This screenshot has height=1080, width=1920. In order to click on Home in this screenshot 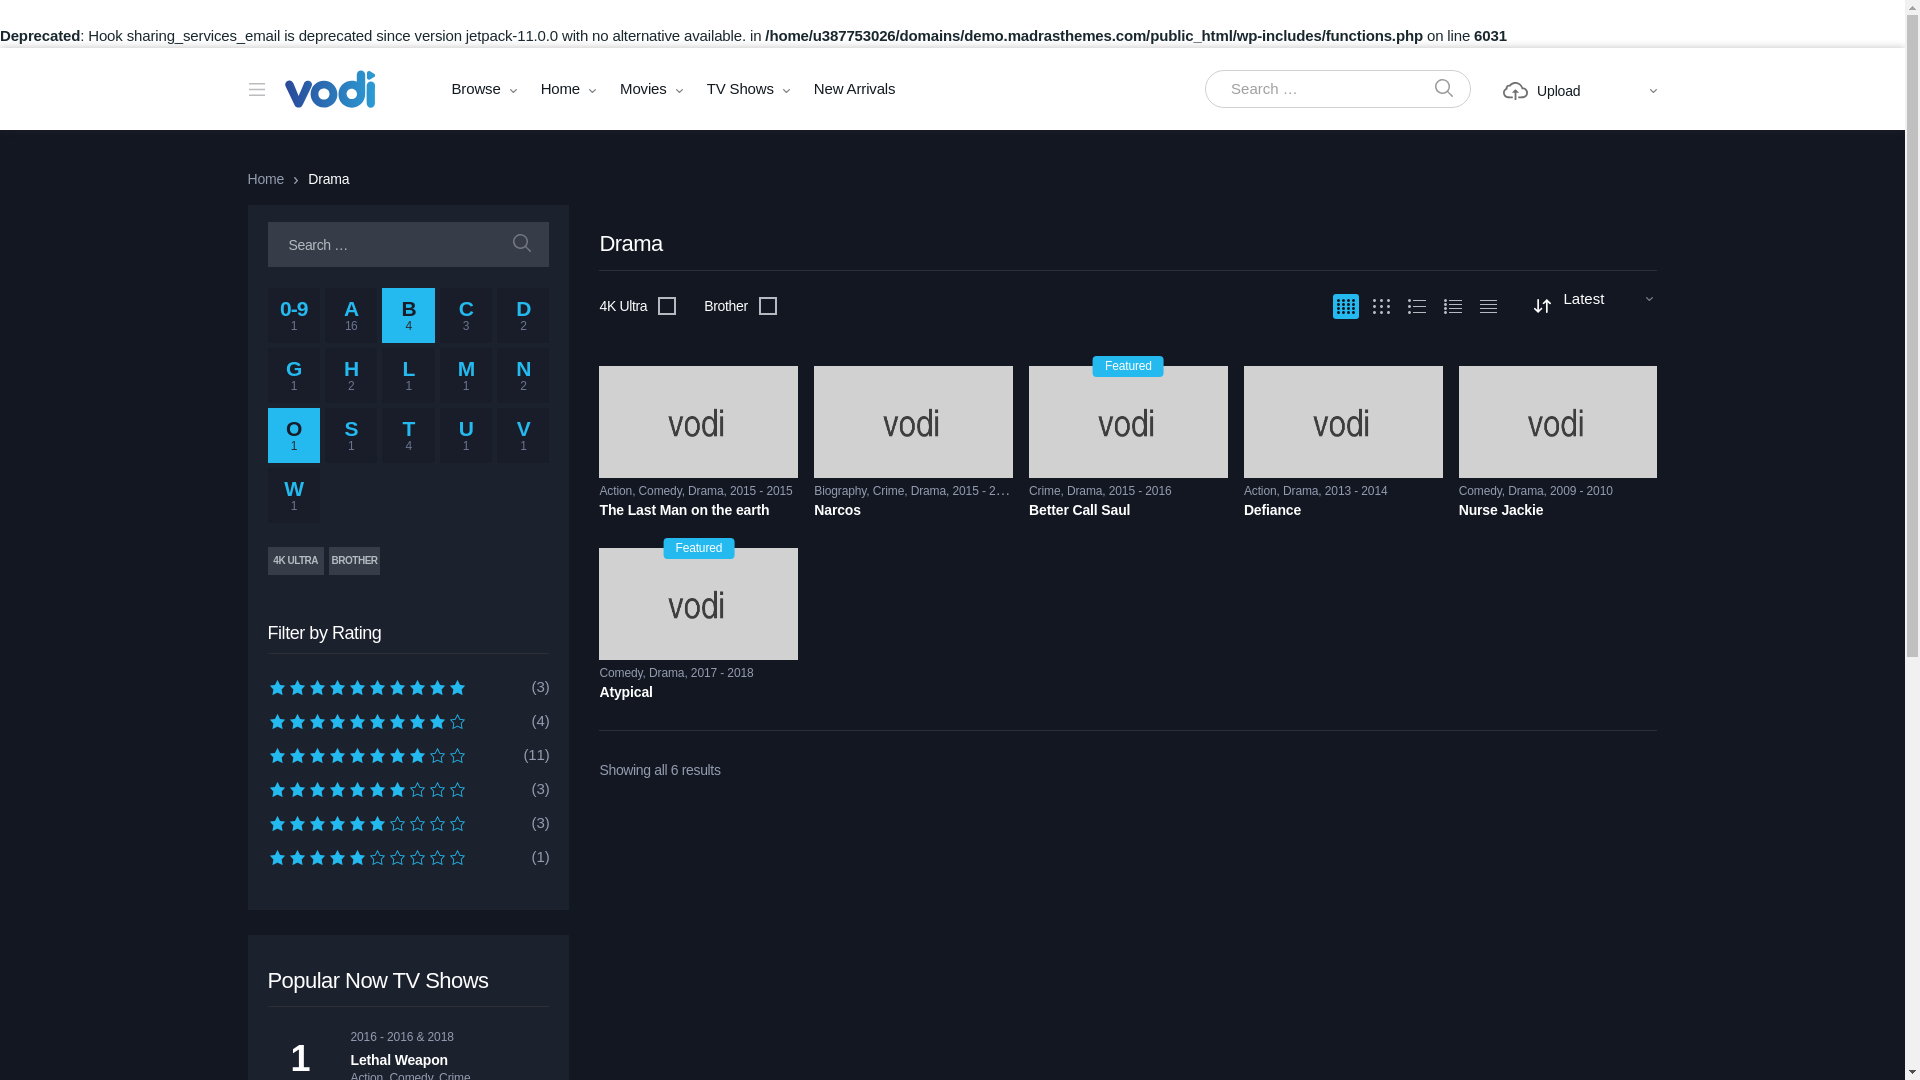, I will do `click(560, 88)`.